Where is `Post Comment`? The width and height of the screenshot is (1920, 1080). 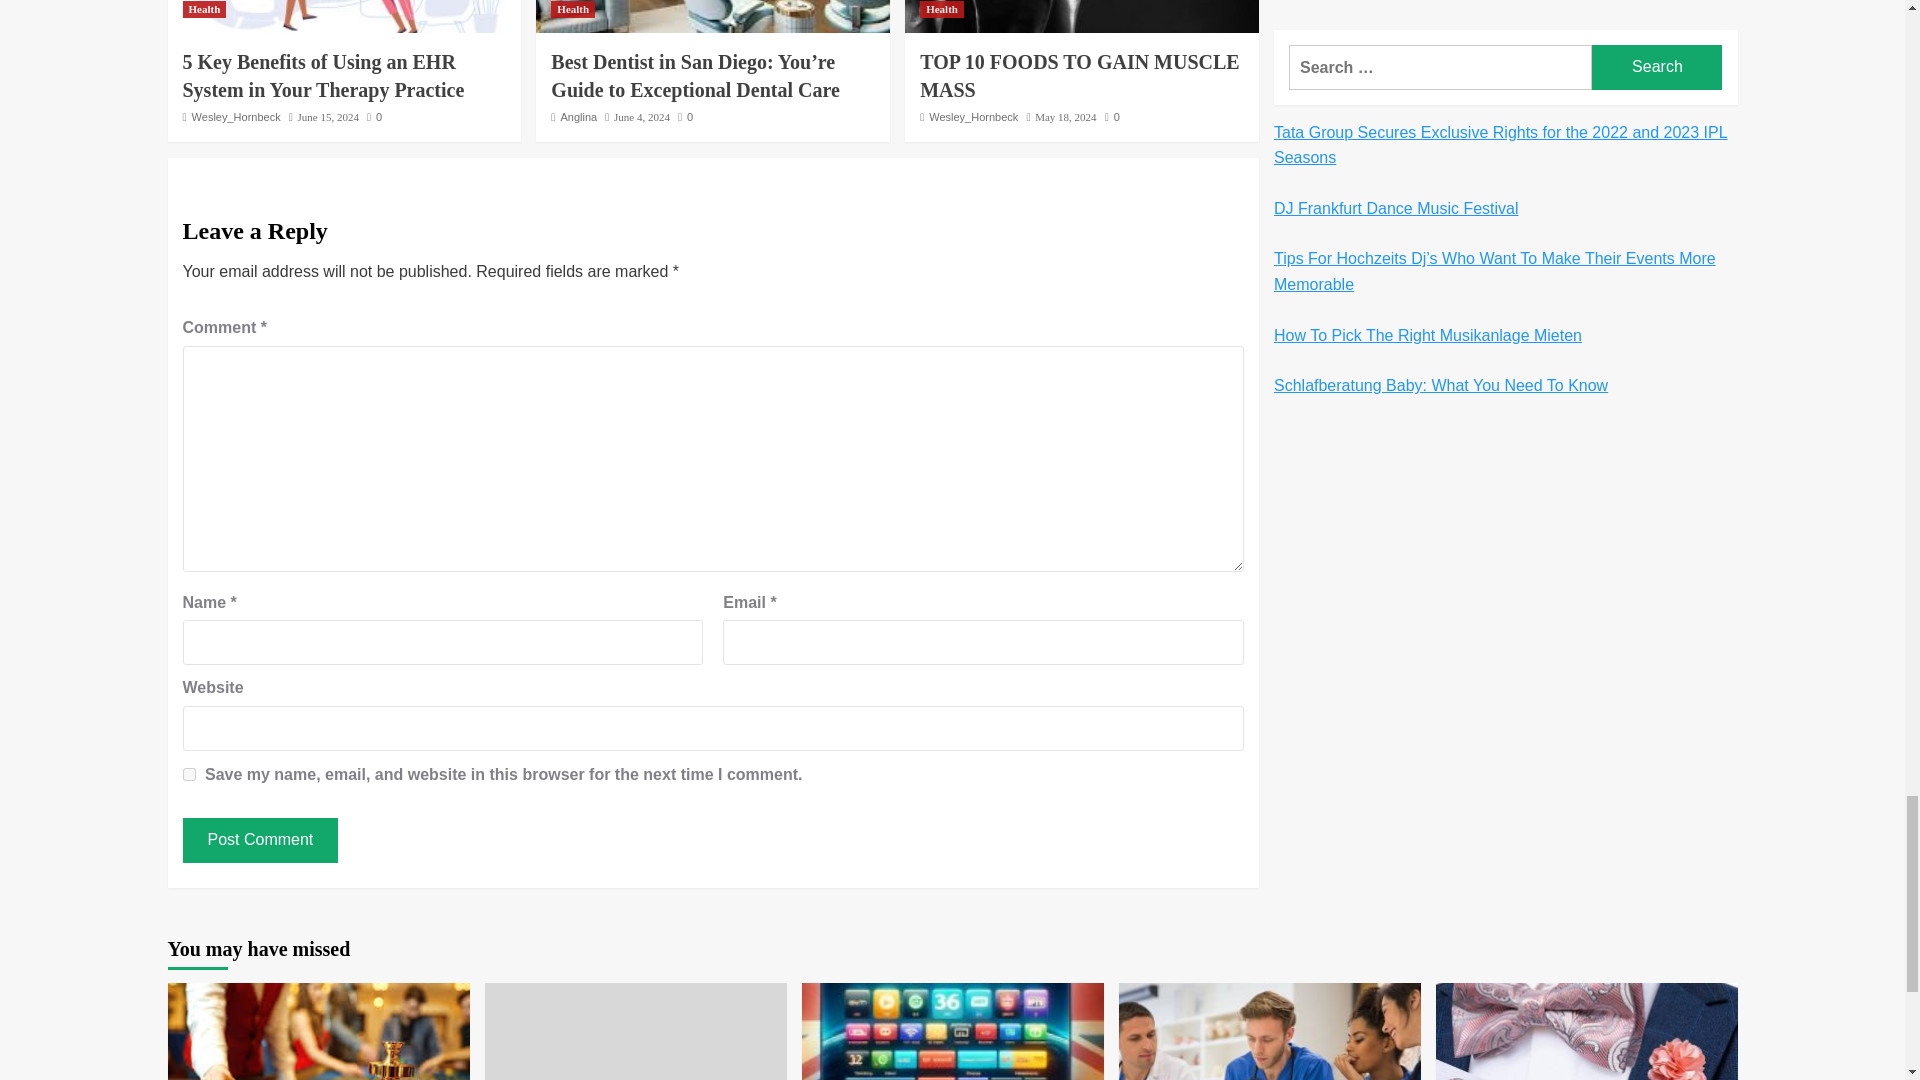 Post Comment is located at coordinates (260, 840).